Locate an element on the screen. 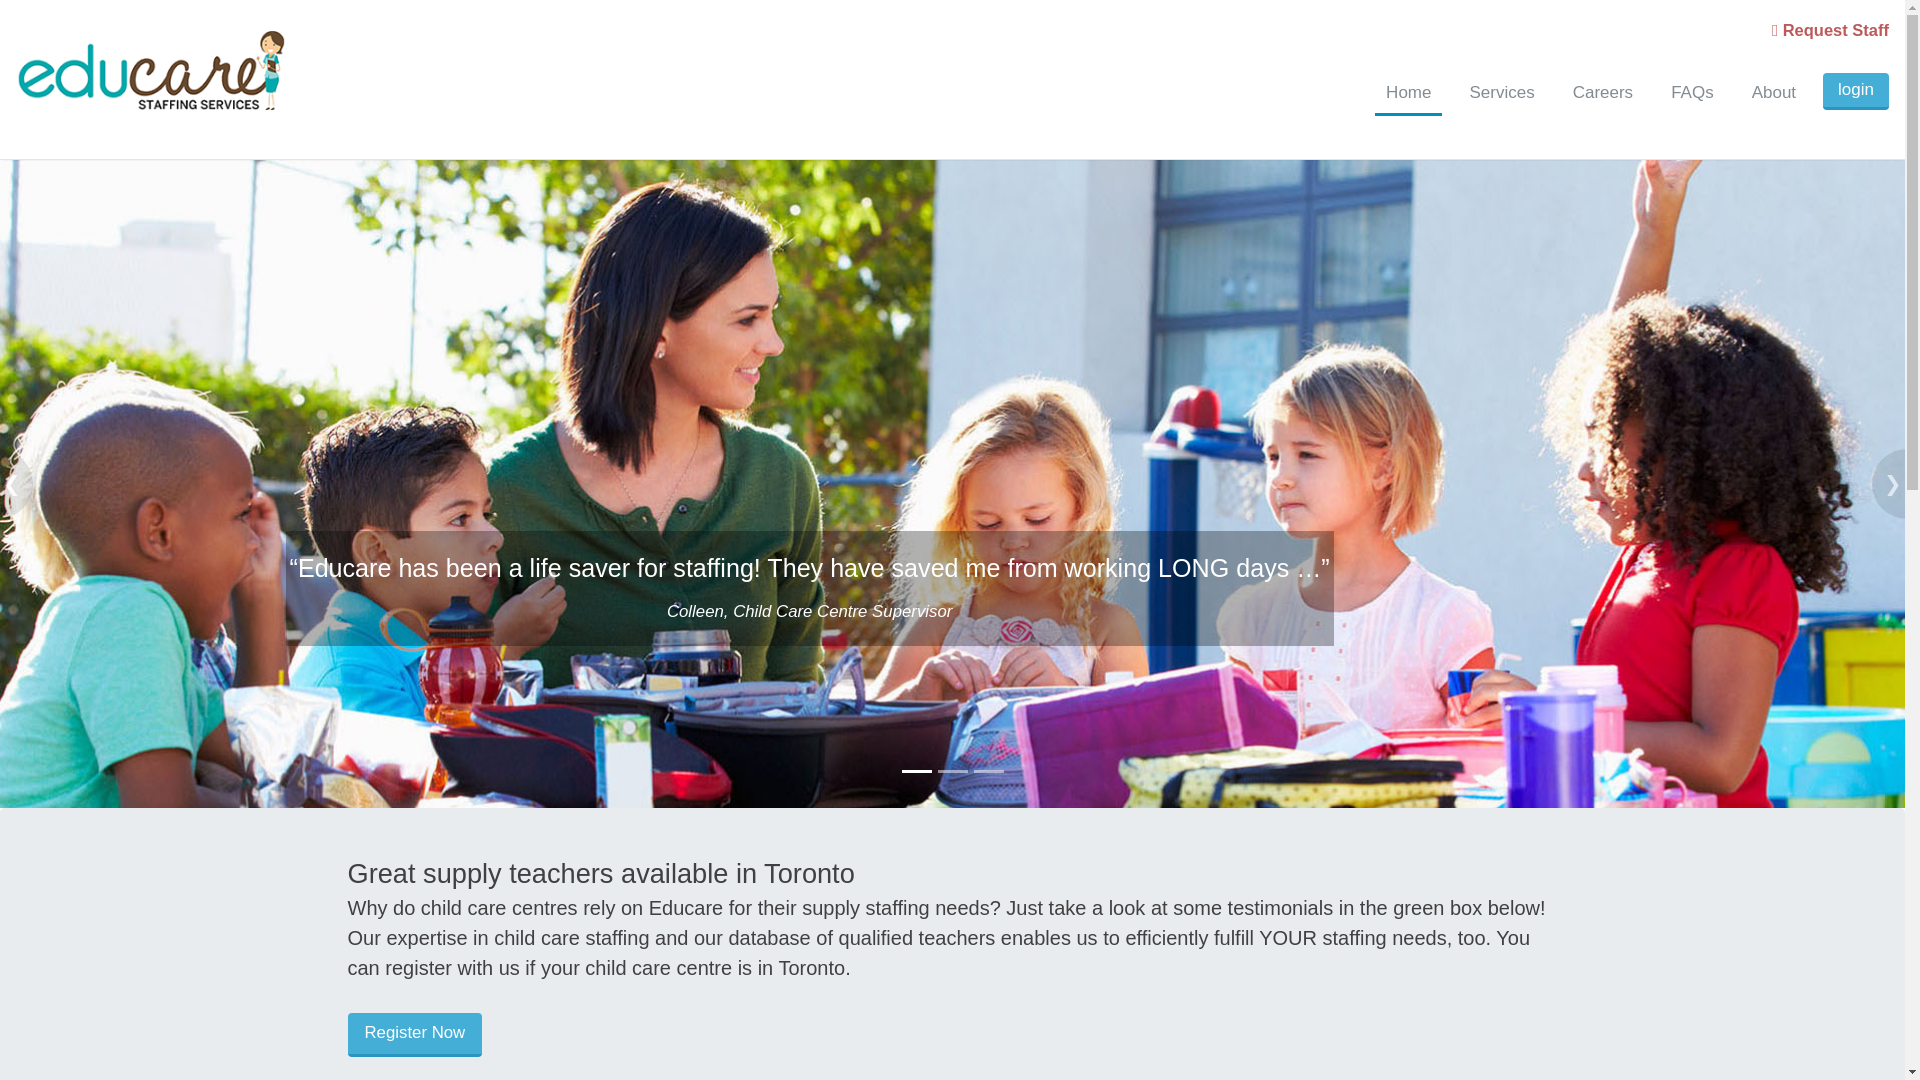  Register Now is located at coordinates (415, 1035).